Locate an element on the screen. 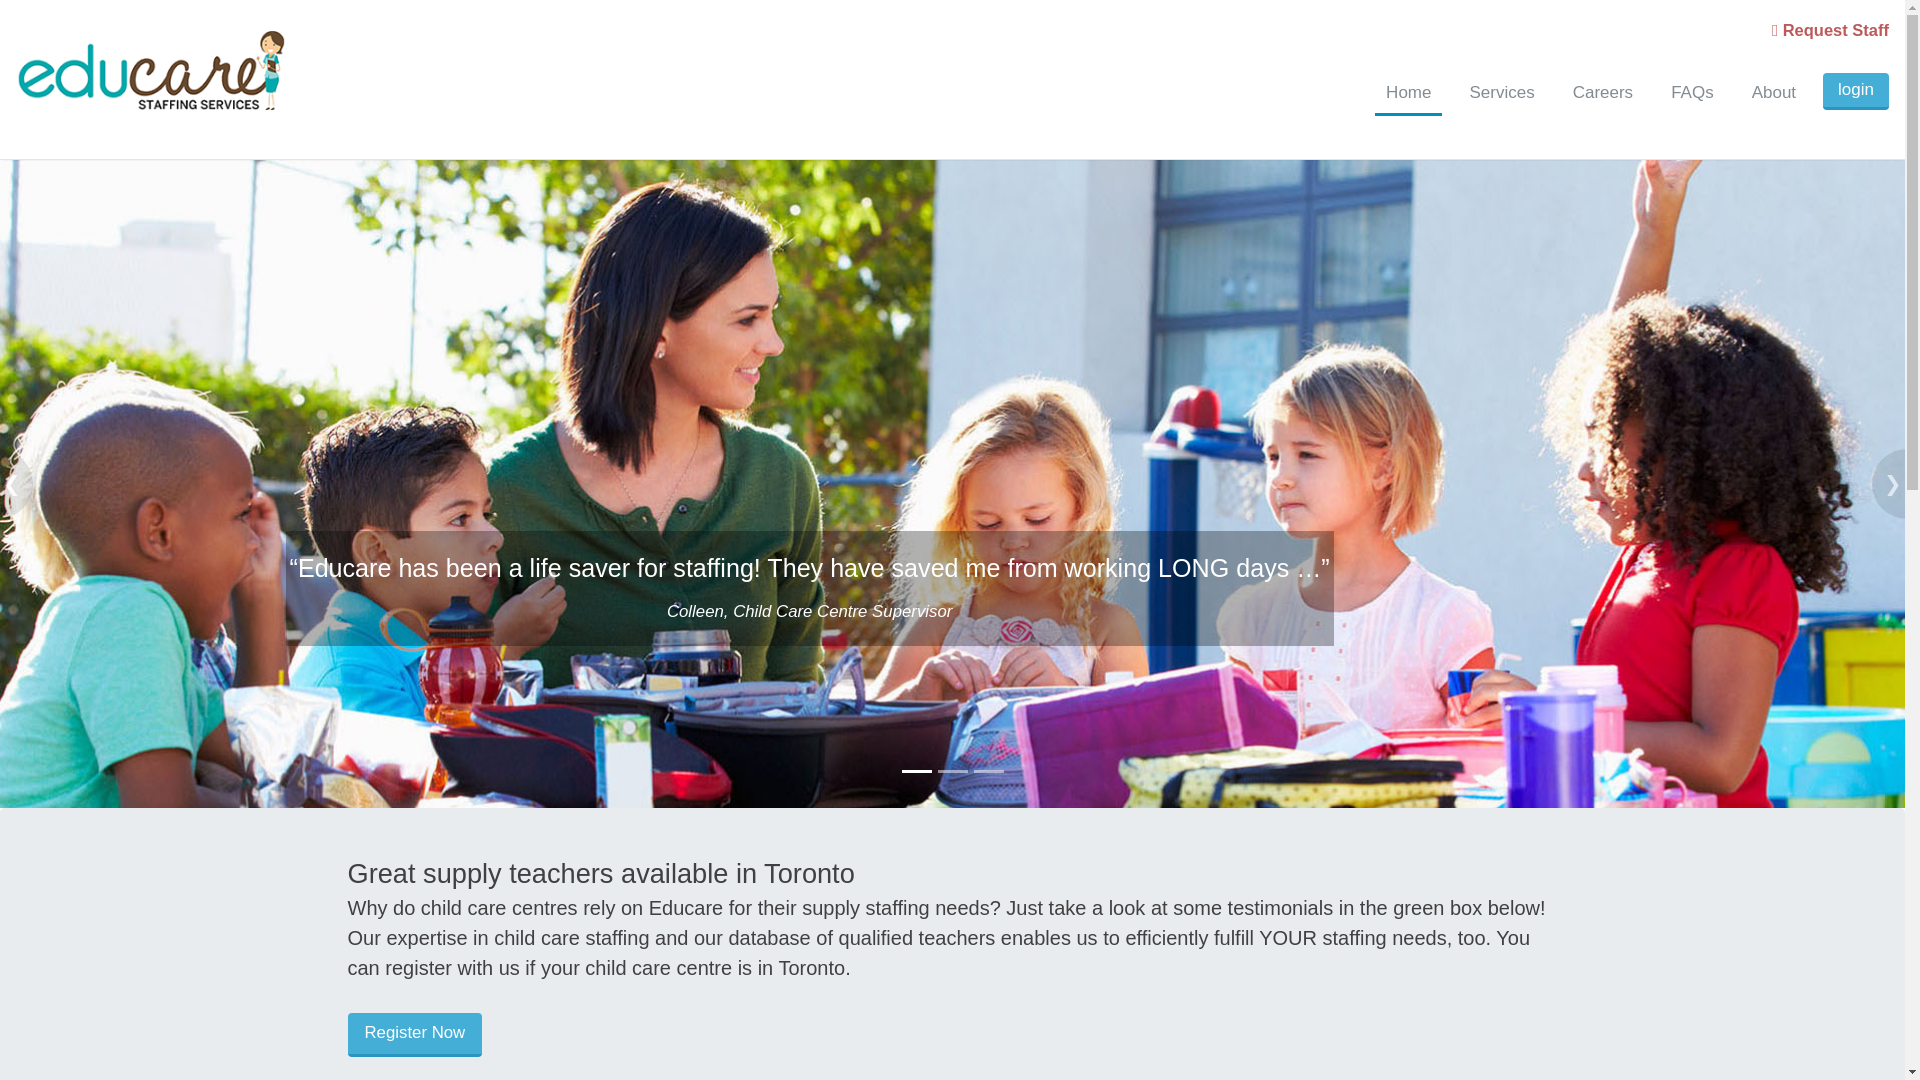  Register Now is located at coordinates (415, 1035).